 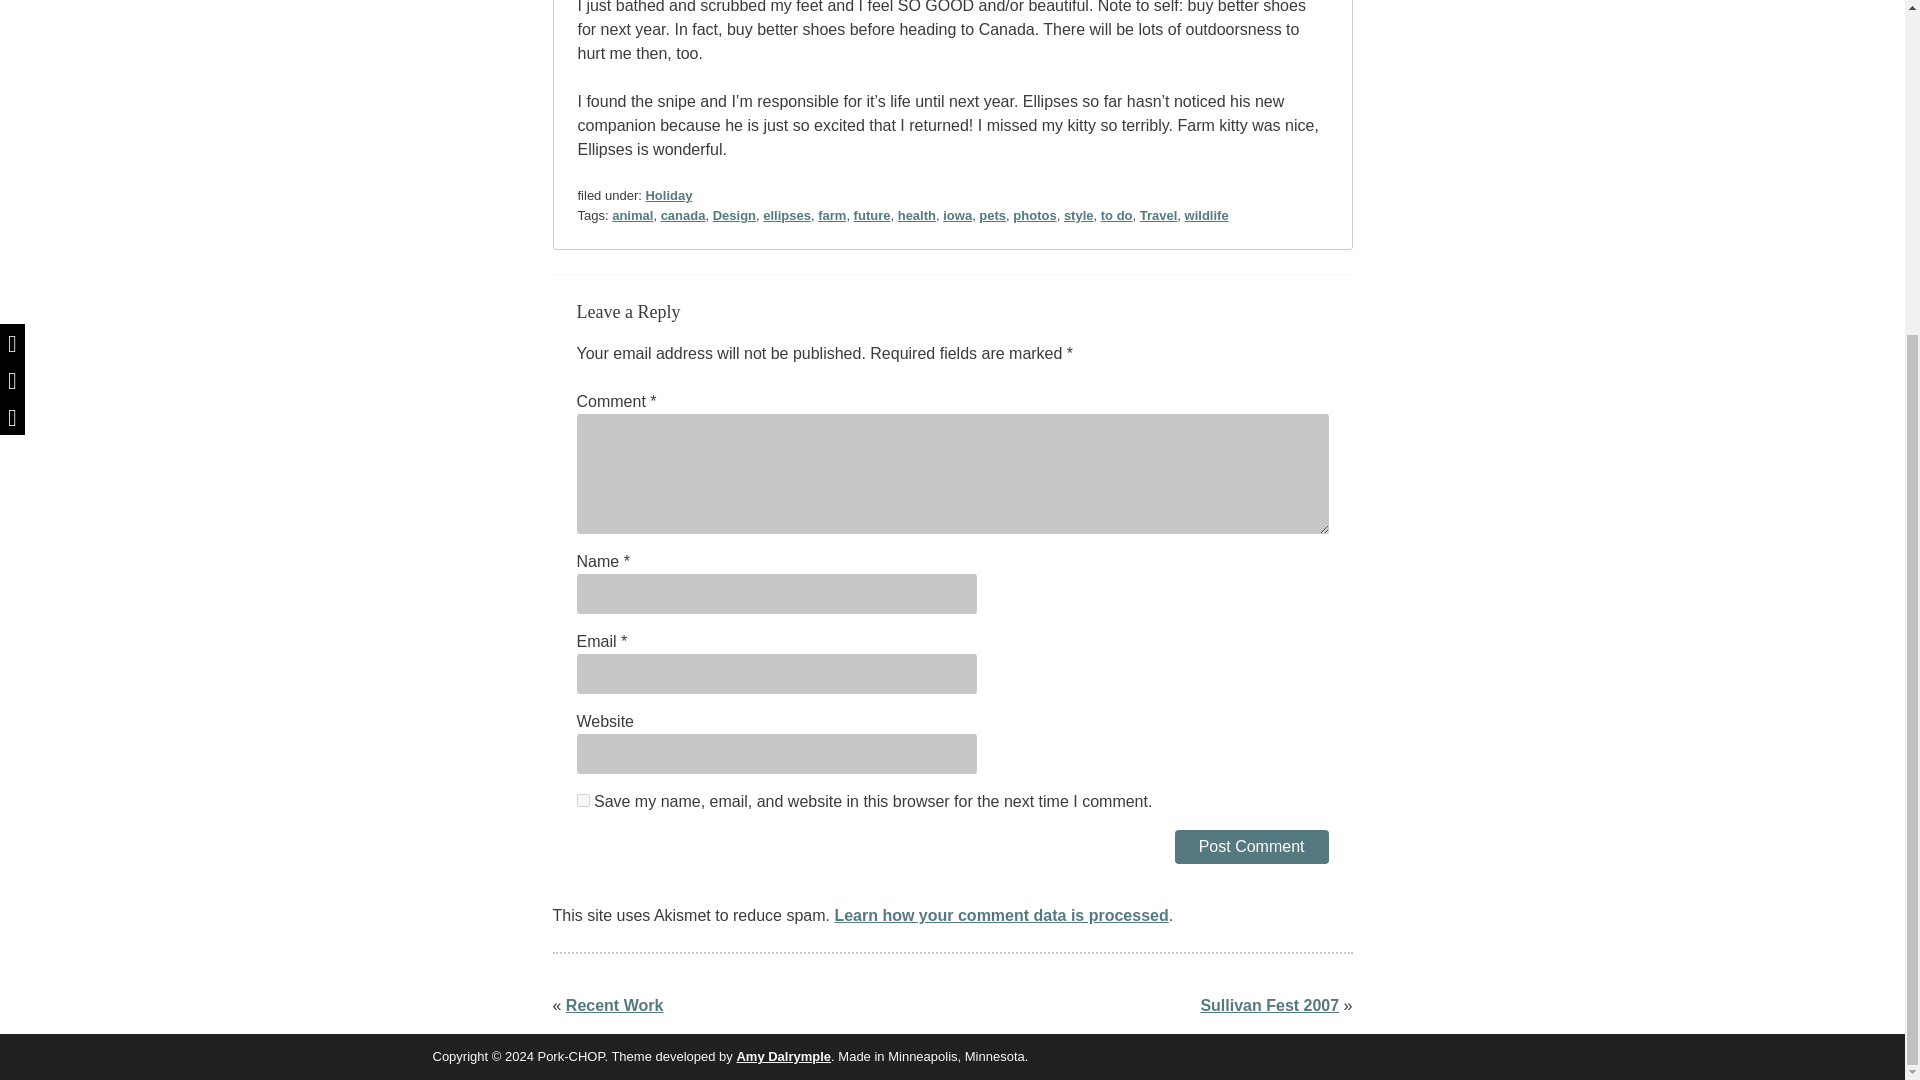 I want to click on wildlife, so click(x=1206, y=215).